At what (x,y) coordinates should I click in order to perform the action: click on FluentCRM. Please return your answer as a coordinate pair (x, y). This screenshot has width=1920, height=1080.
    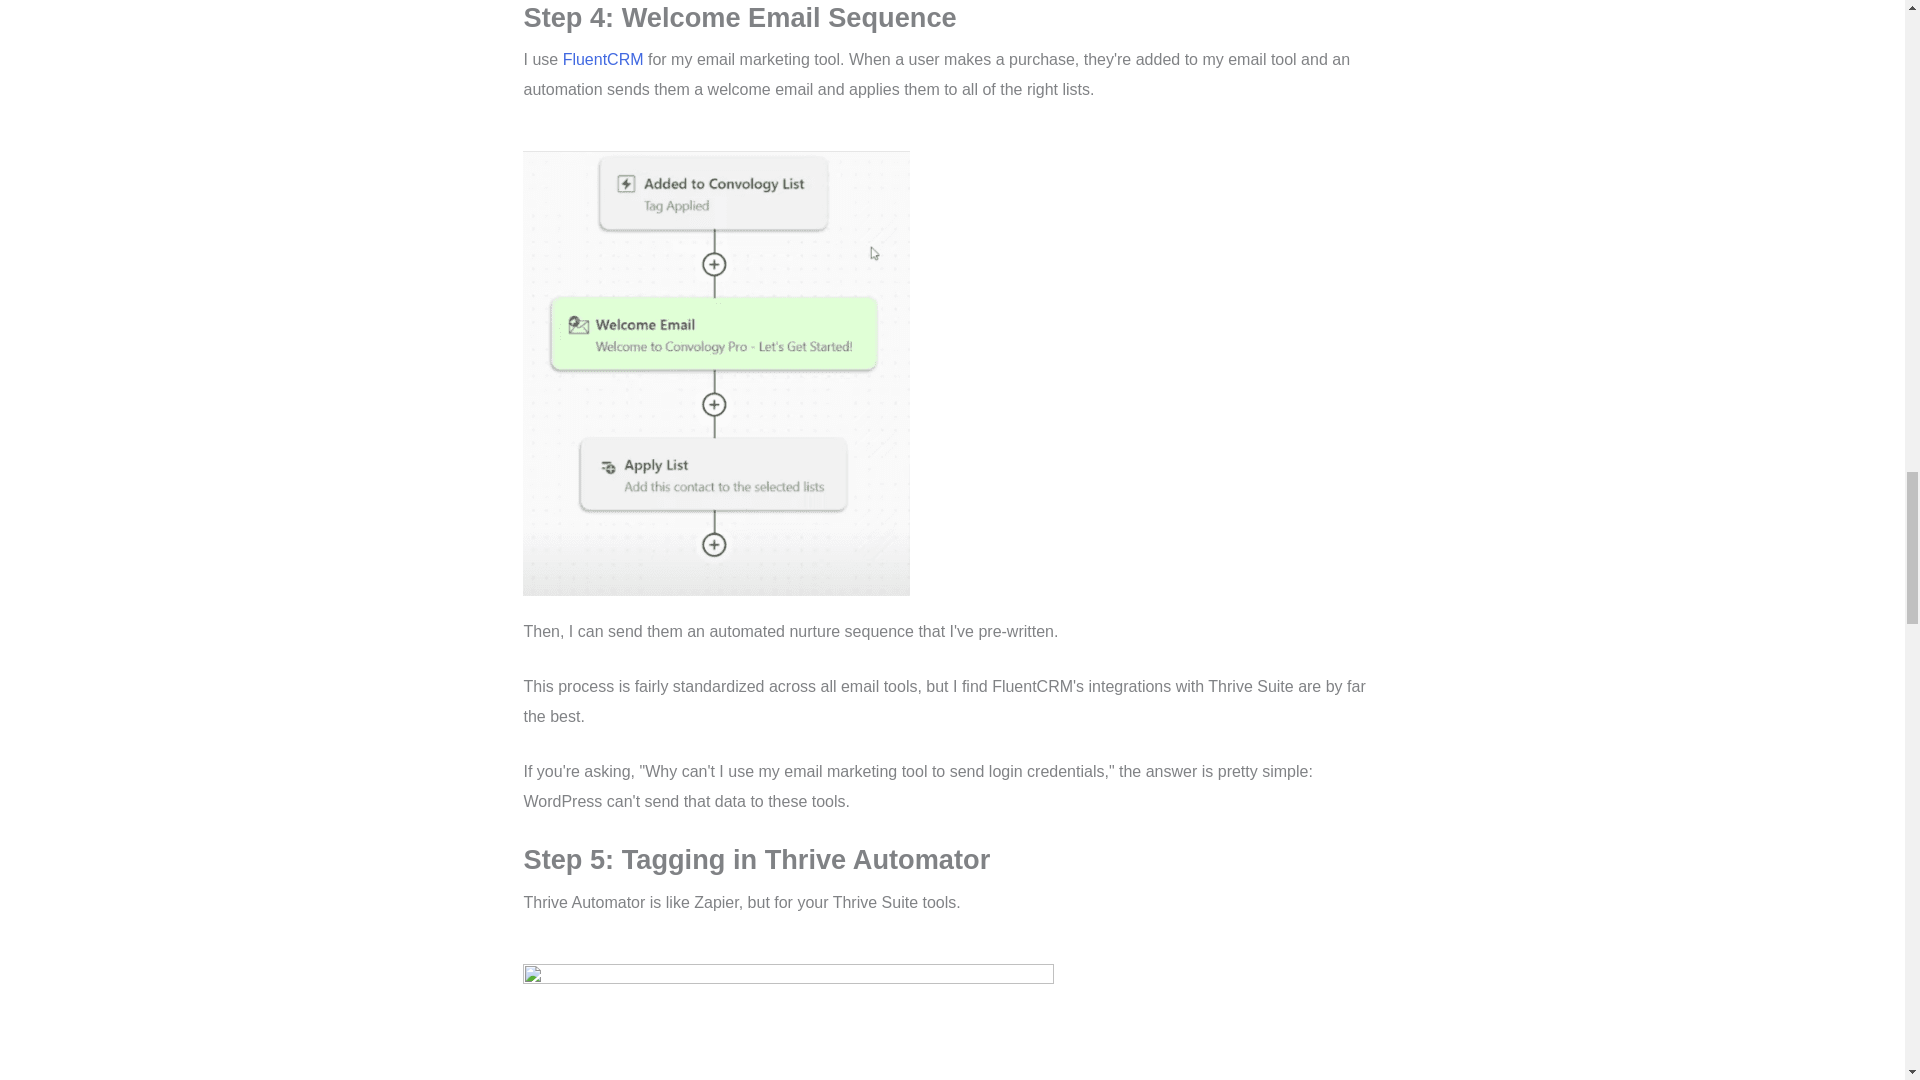
    Looking at the image, I should click on (602, 59).